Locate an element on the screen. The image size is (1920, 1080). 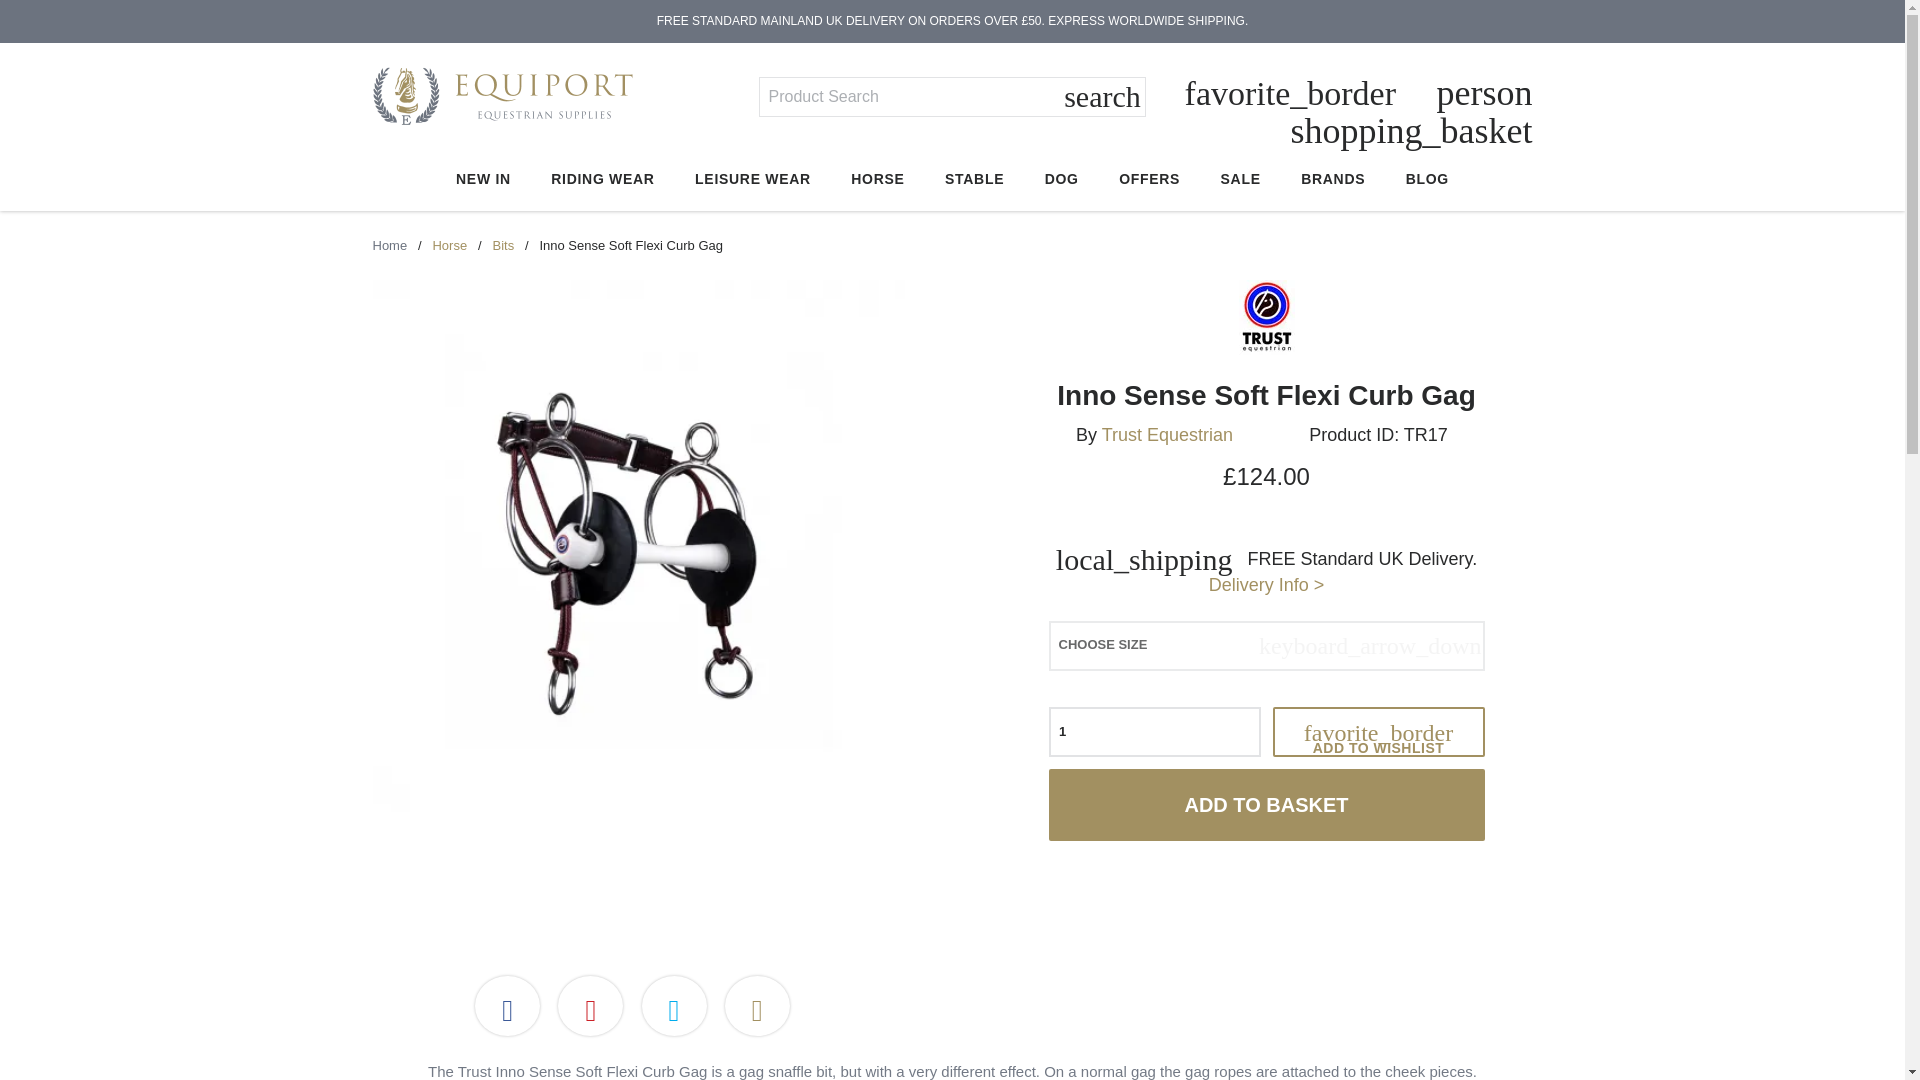
NEW IN is located at coordinates (483, 180).